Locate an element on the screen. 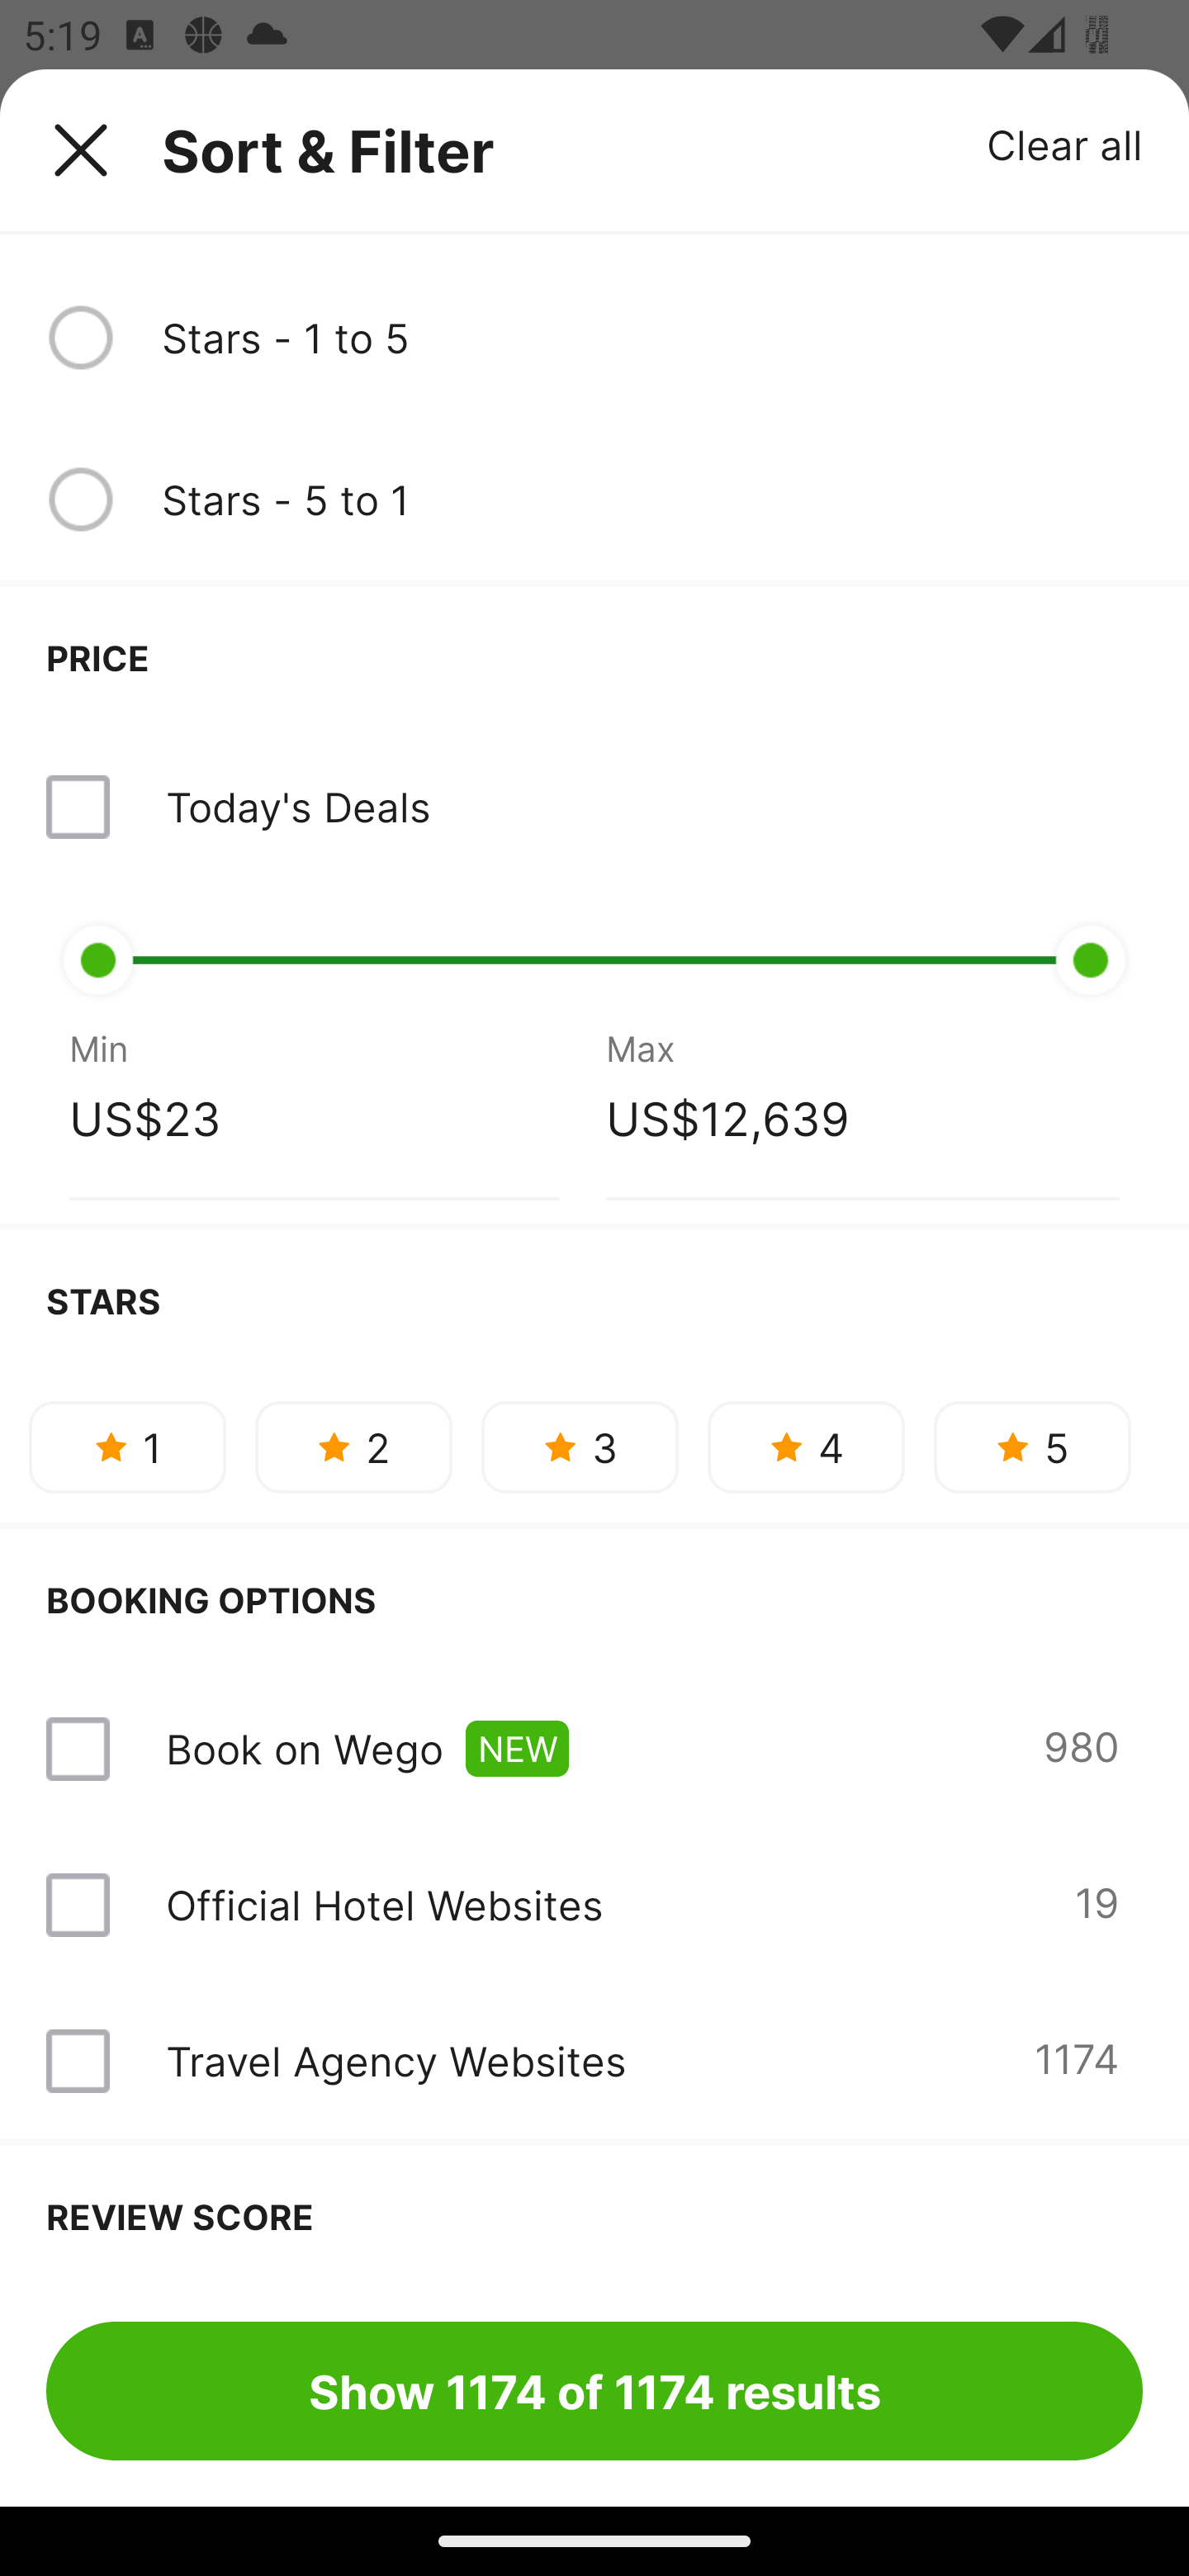  Show 1174 of 1174 results is located at coordinates (594, 2390).